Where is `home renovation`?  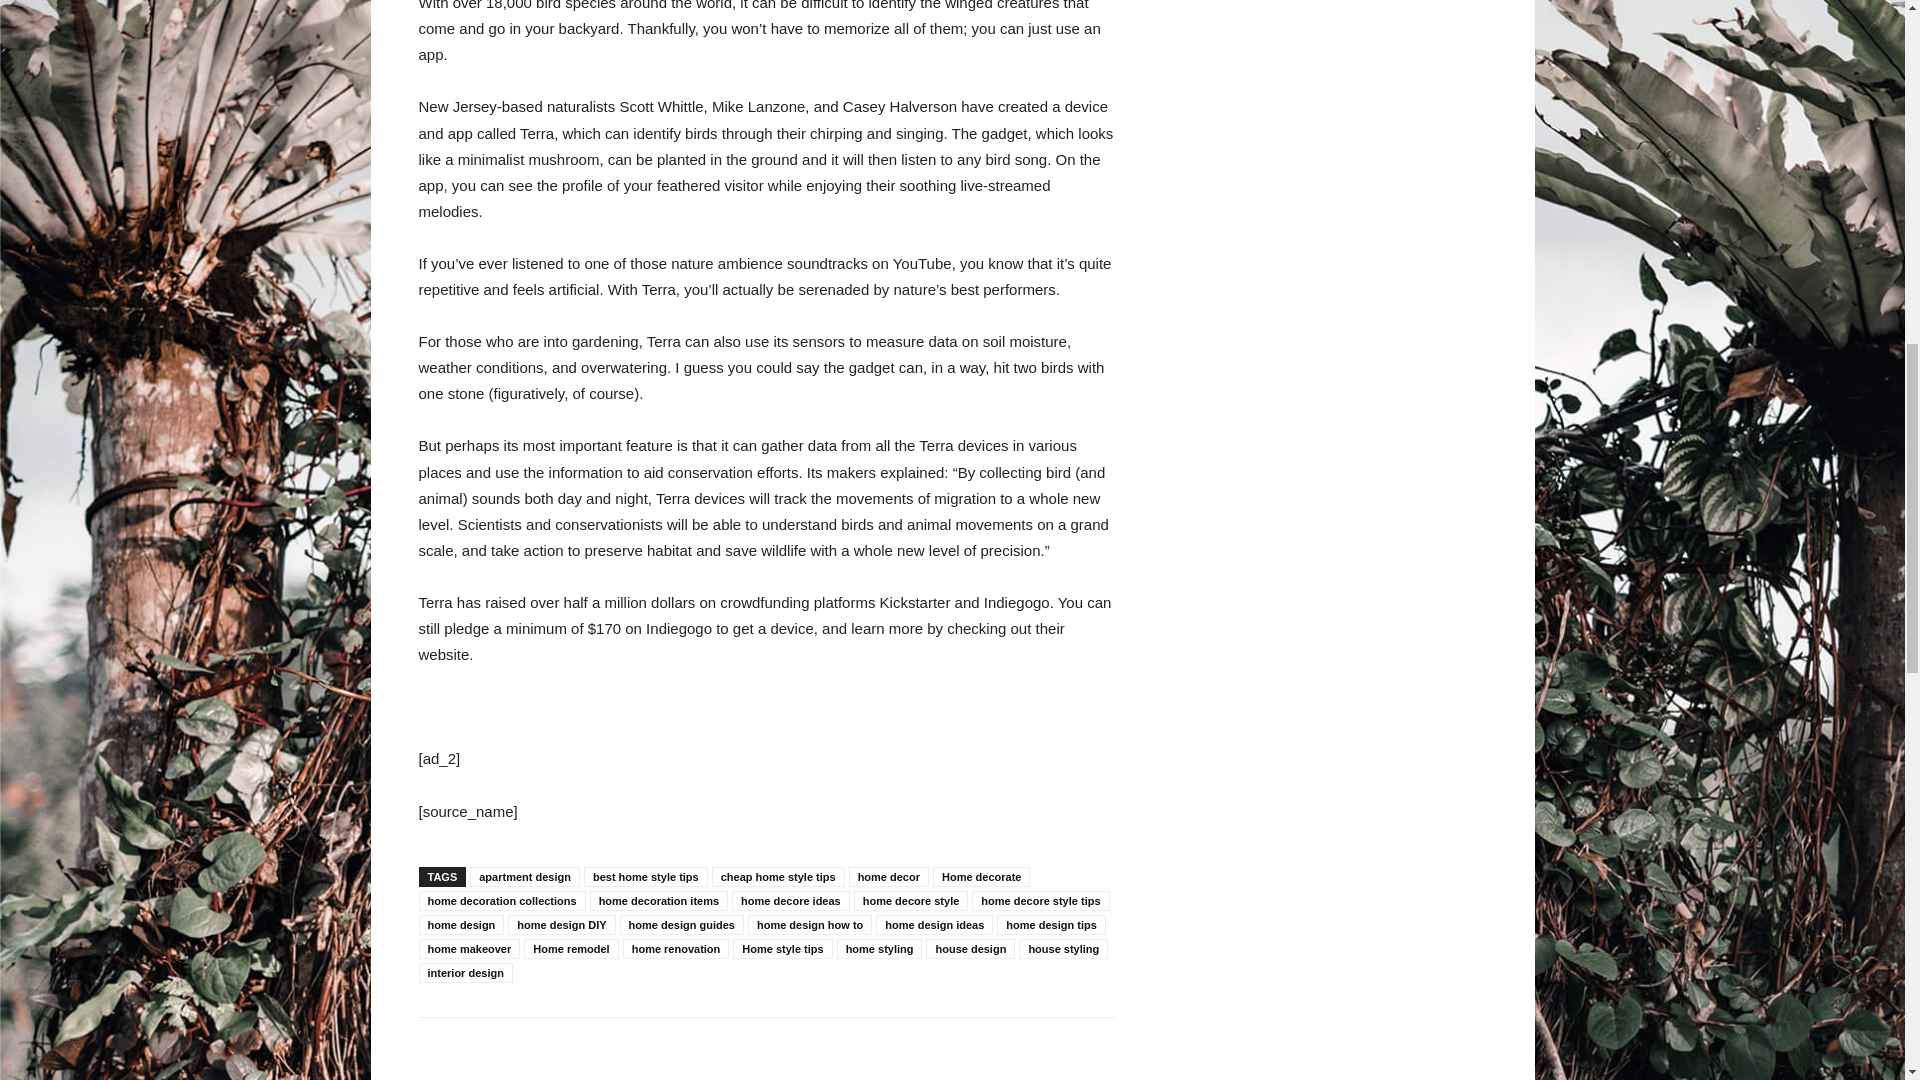
home renovation is located at coordinates (676, 948).